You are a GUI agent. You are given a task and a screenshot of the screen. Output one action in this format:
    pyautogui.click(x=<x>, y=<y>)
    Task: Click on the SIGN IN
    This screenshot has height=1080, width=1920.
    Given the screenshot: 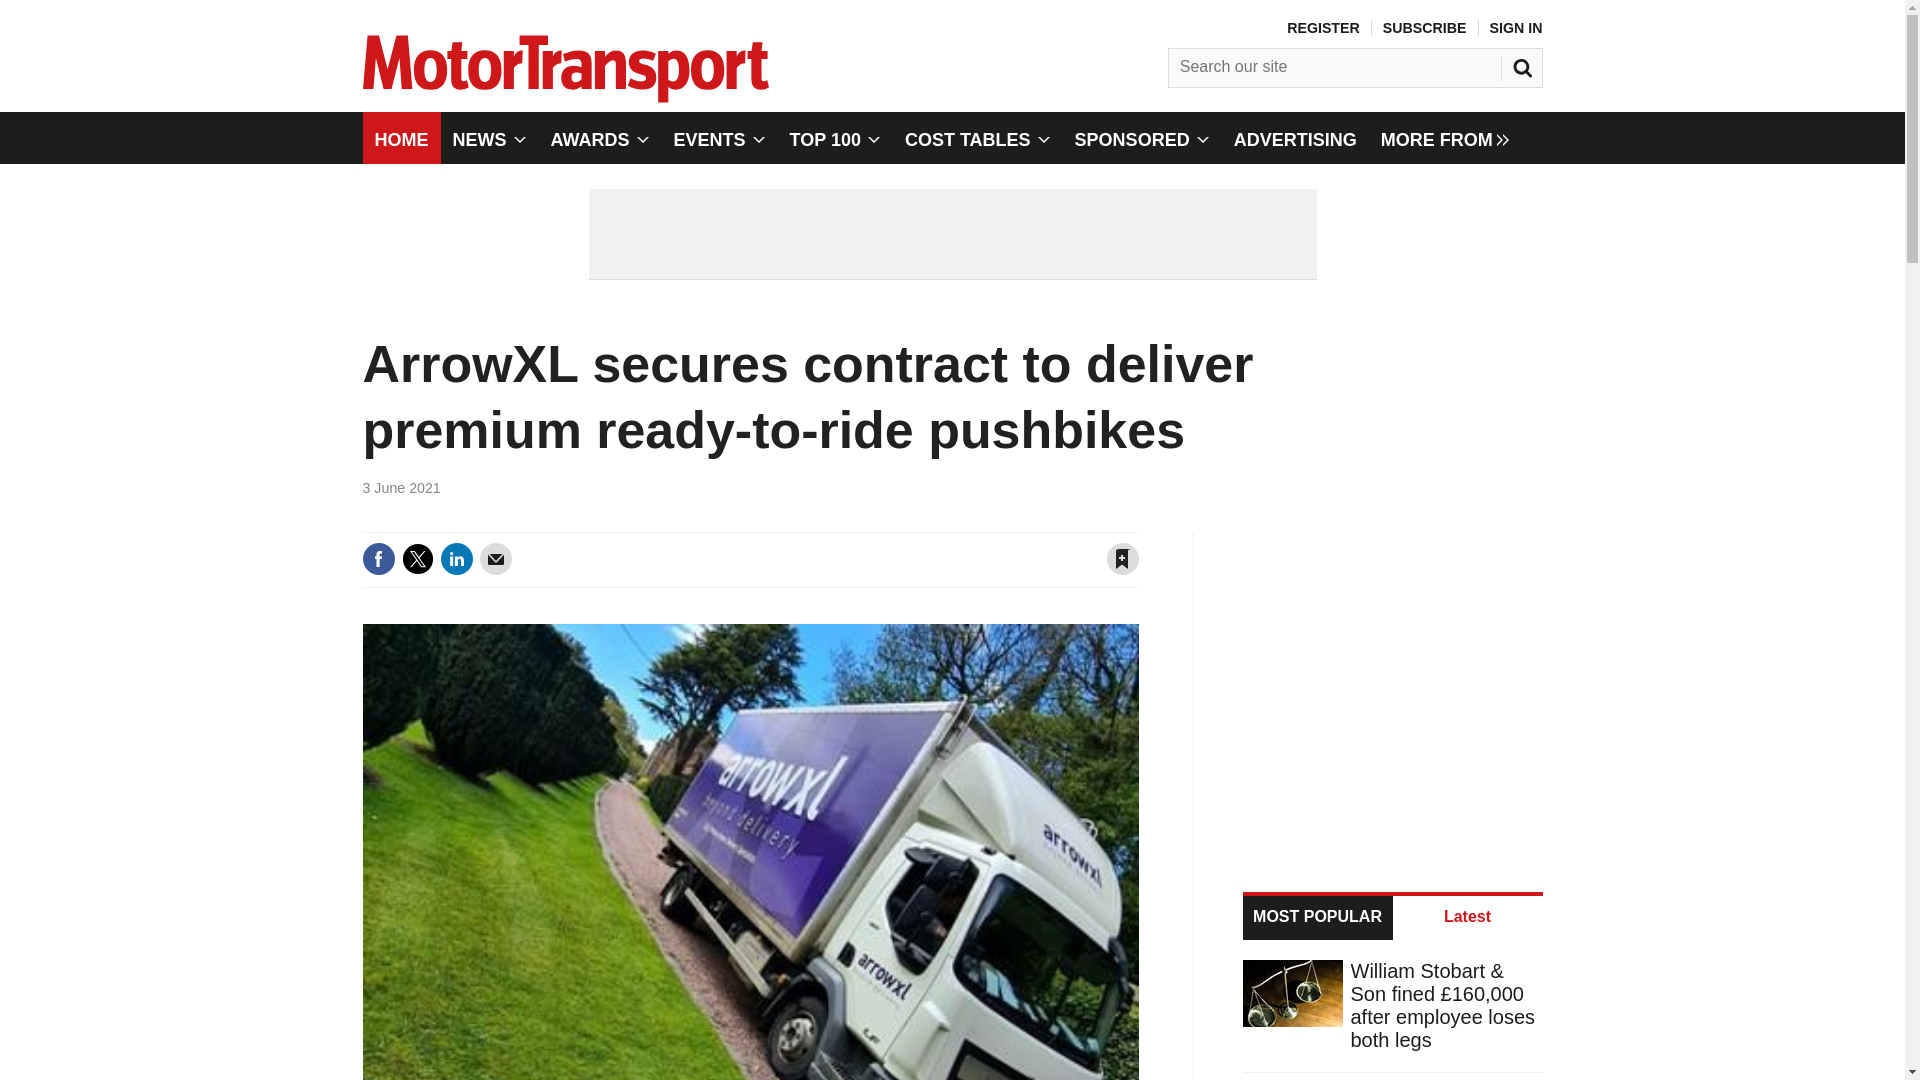 What is the action you would take?
    pyautogui.click(x=1516, y=28)
    